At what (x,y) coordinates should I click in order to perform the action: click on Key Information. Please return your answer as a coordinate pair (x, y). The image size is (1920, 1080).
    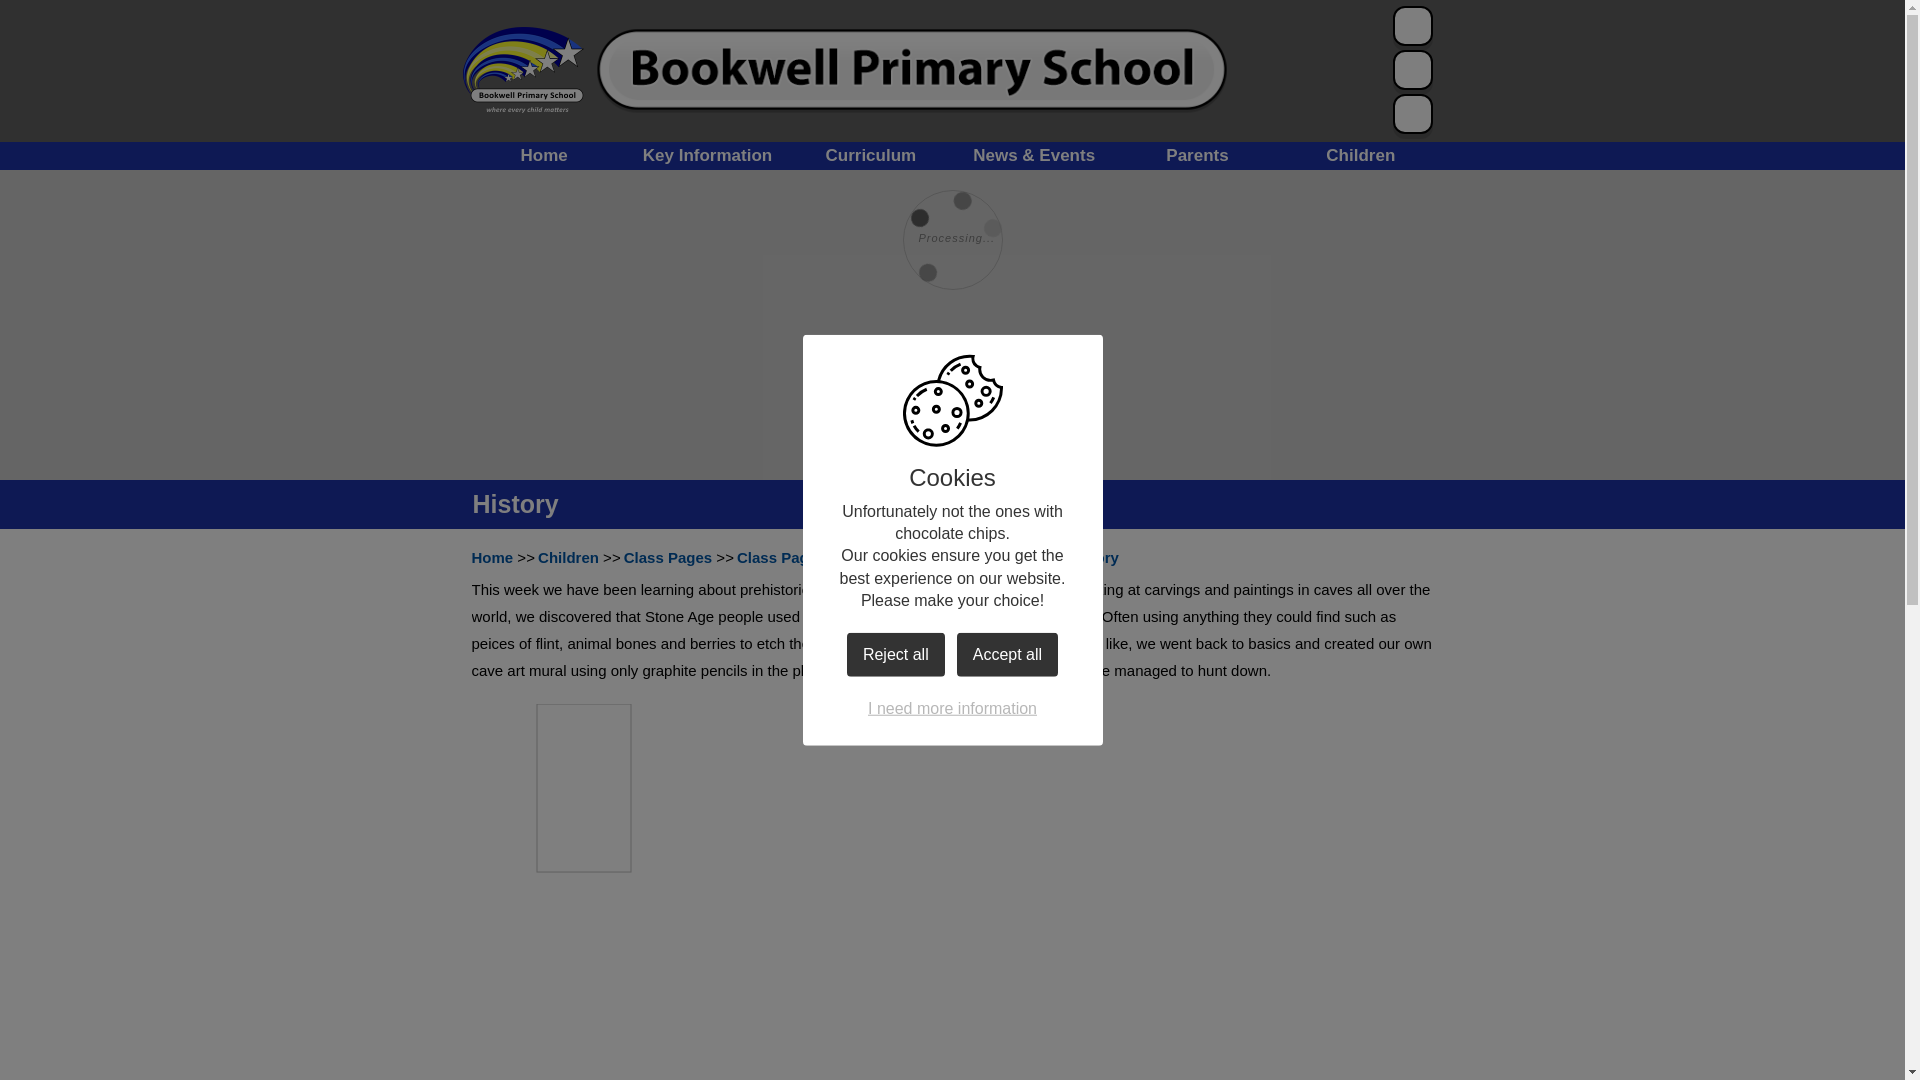
    Looking at the image, I should click on (707, 155).